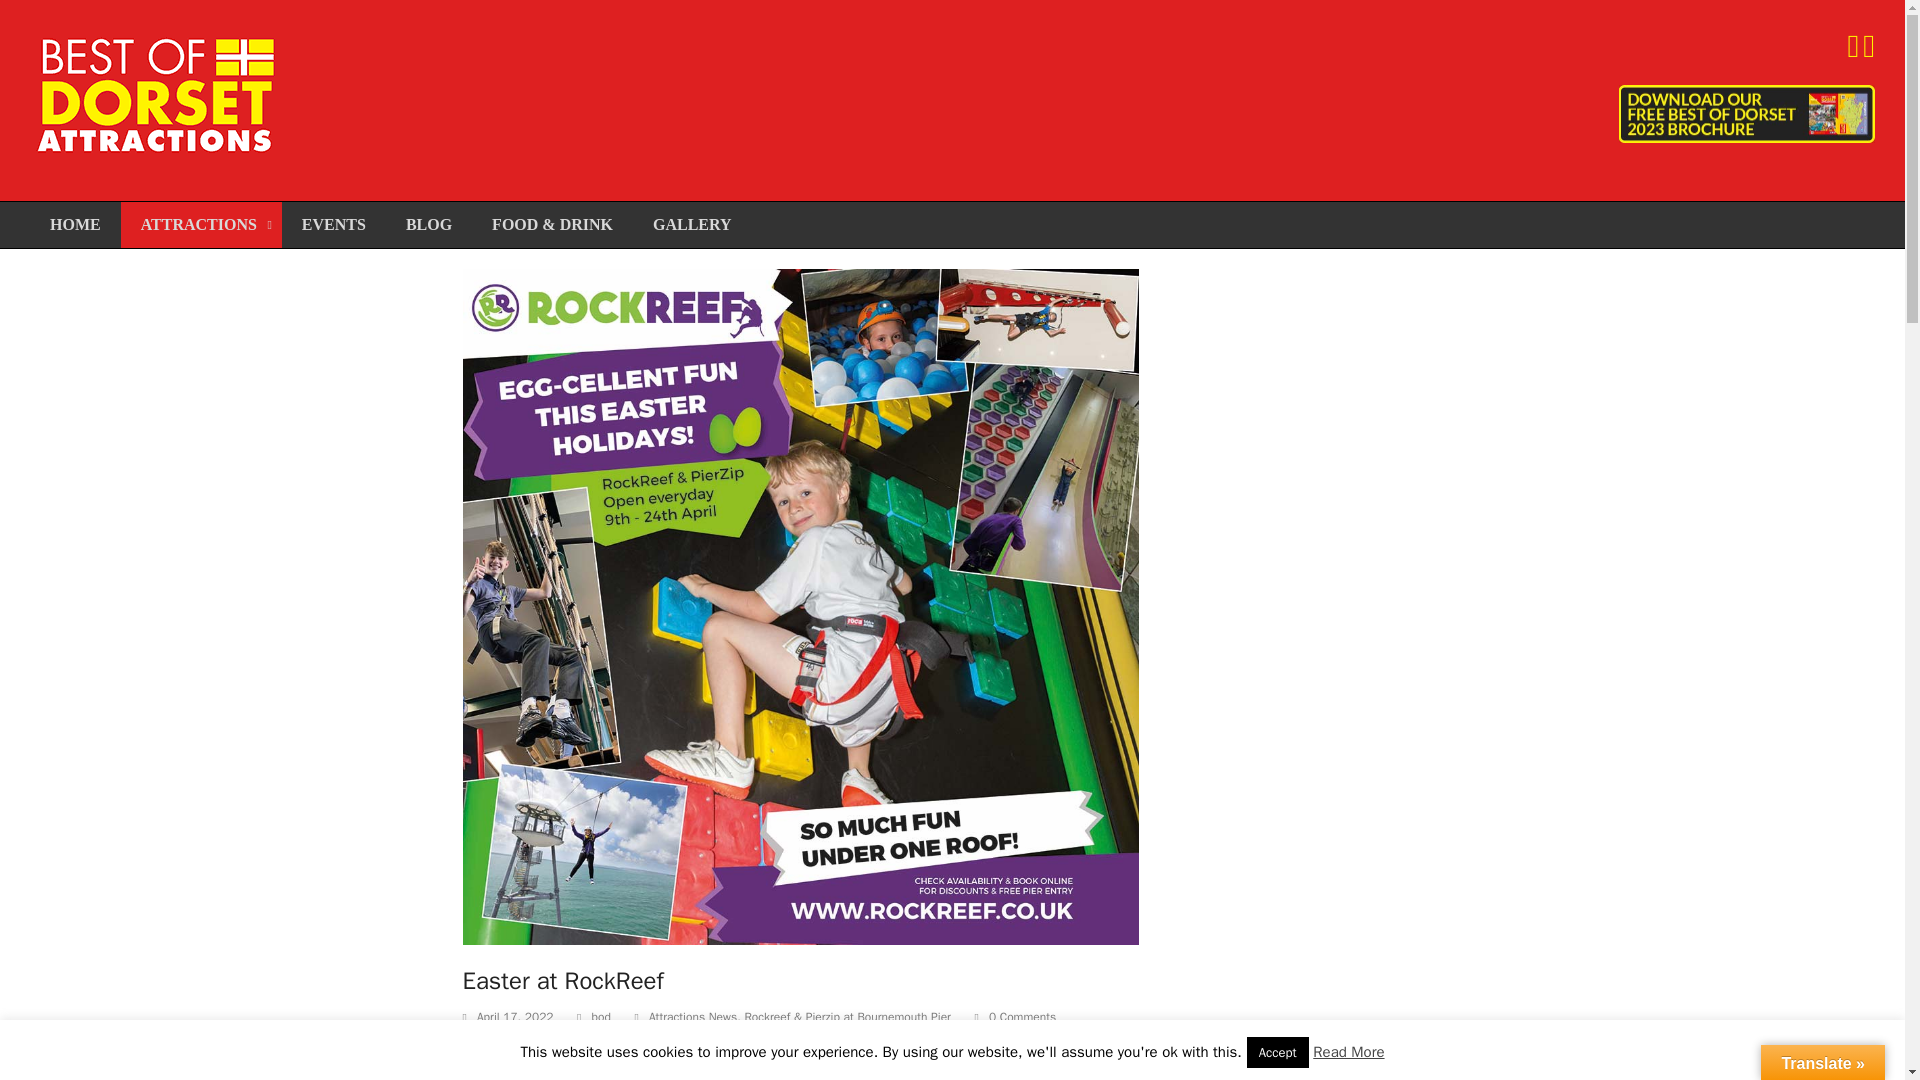 The height and width of the screenshot is (1080, 1920). What do you see at coordinates (75, 224) in the screenshot?
I see `HOME` at bounding box center [75, 224].